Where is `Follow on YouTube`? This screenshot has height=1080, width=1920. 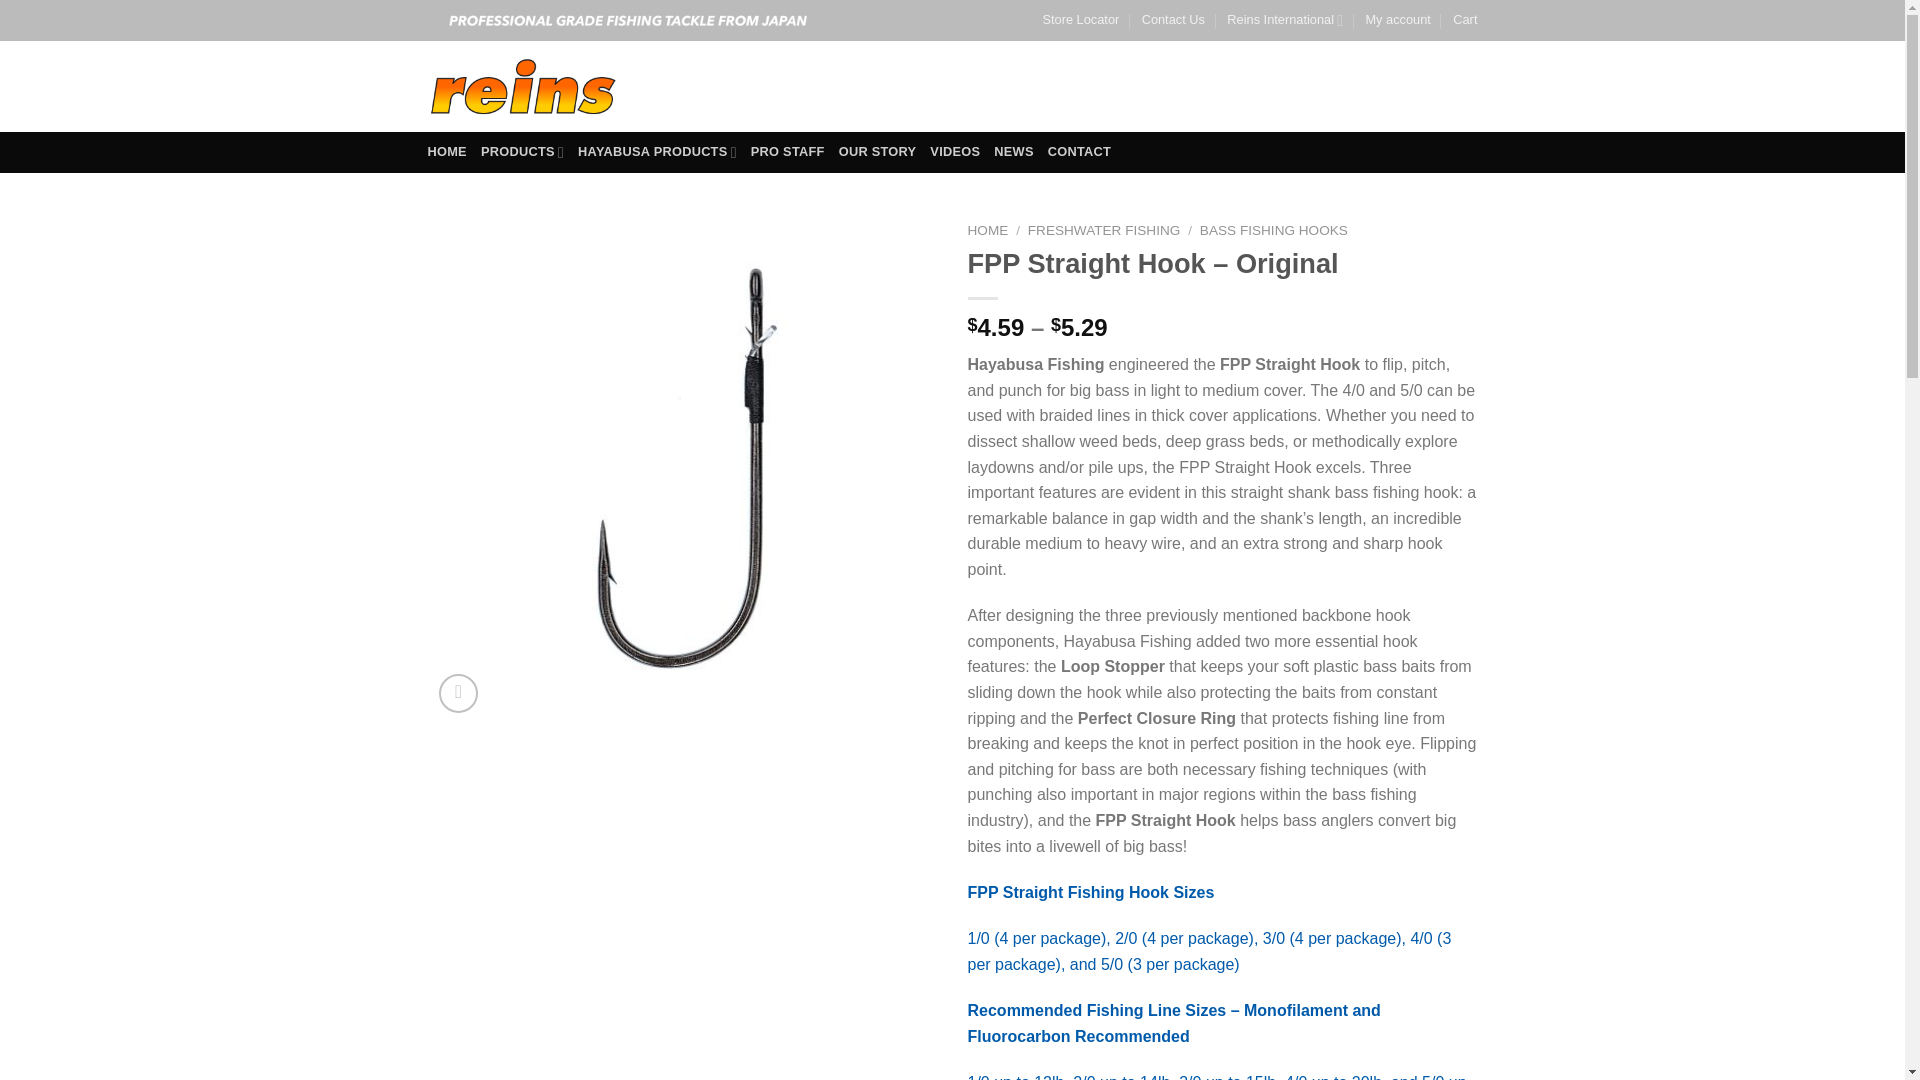 Follow on YouTube is located at coordinates (1464, 86).